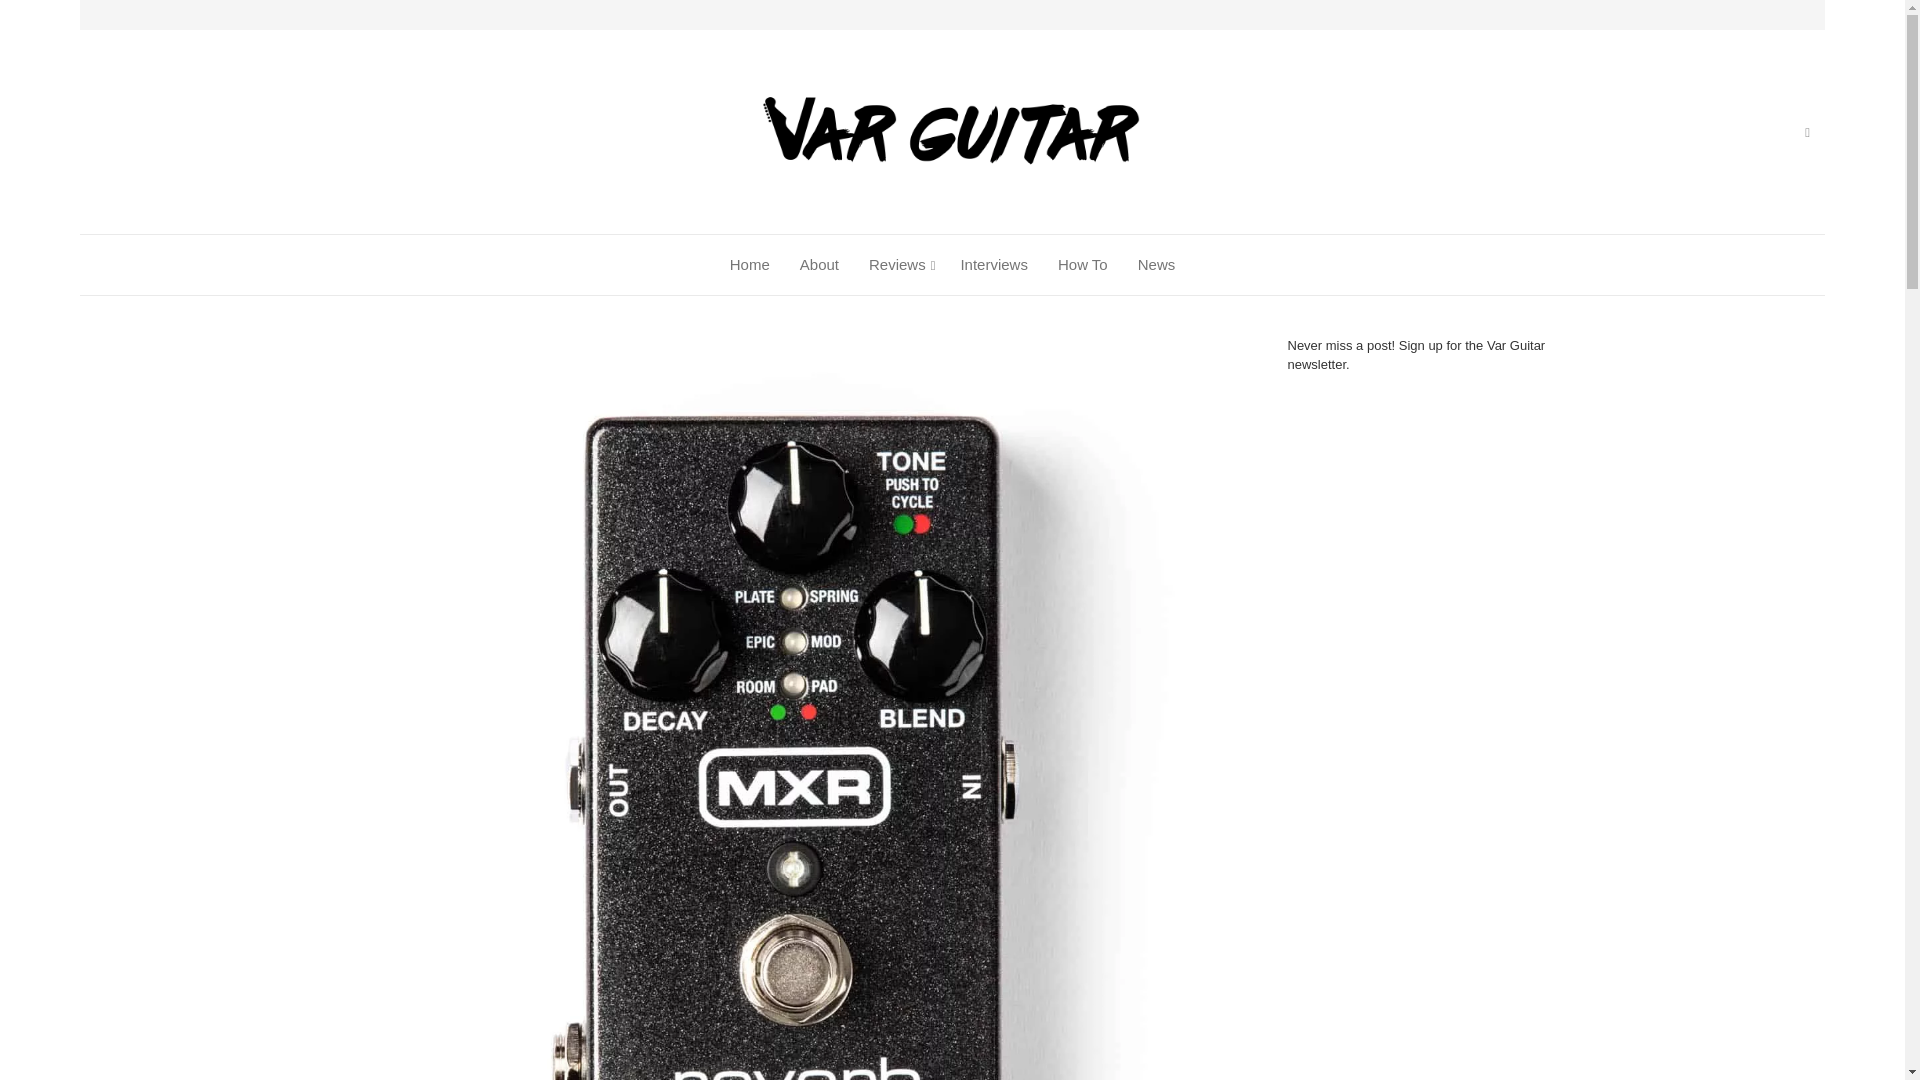 The width and height of the screenshot is (1920, 1080). I want to click on Interviews, so click(994, 264).